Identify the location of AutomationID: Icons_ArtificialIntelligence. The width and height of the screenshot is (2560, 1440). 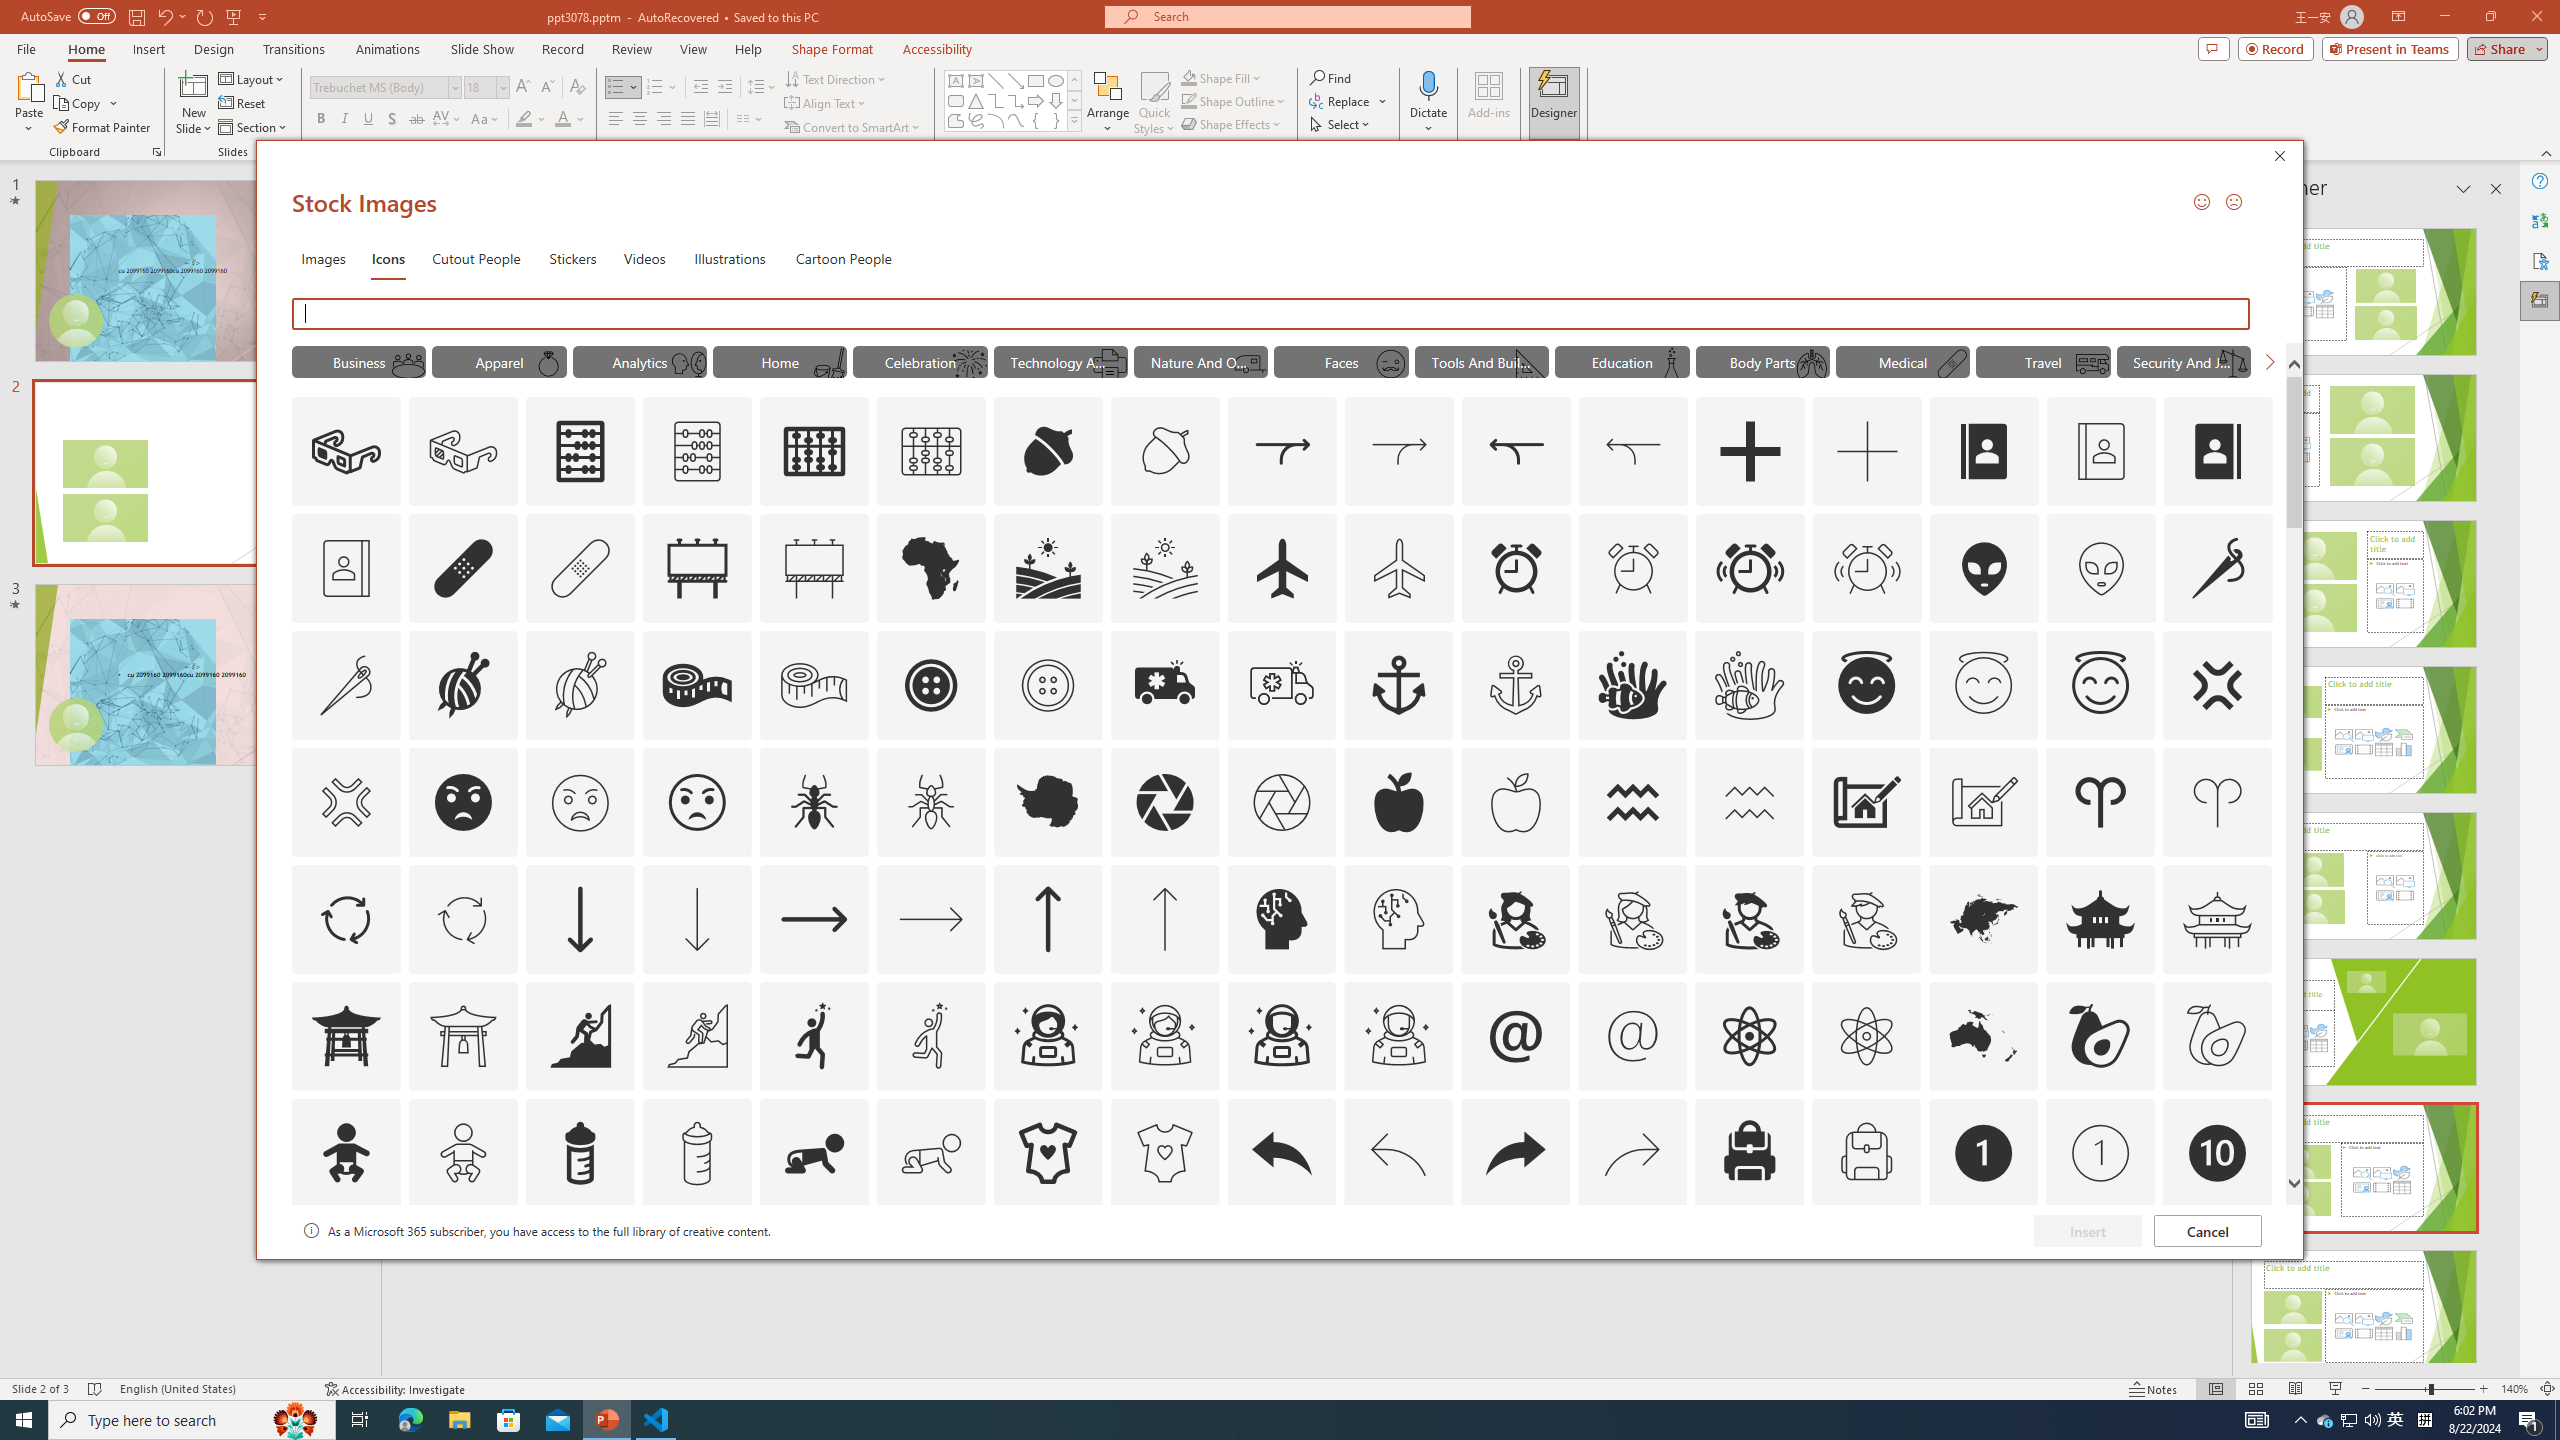
(1282, 918).